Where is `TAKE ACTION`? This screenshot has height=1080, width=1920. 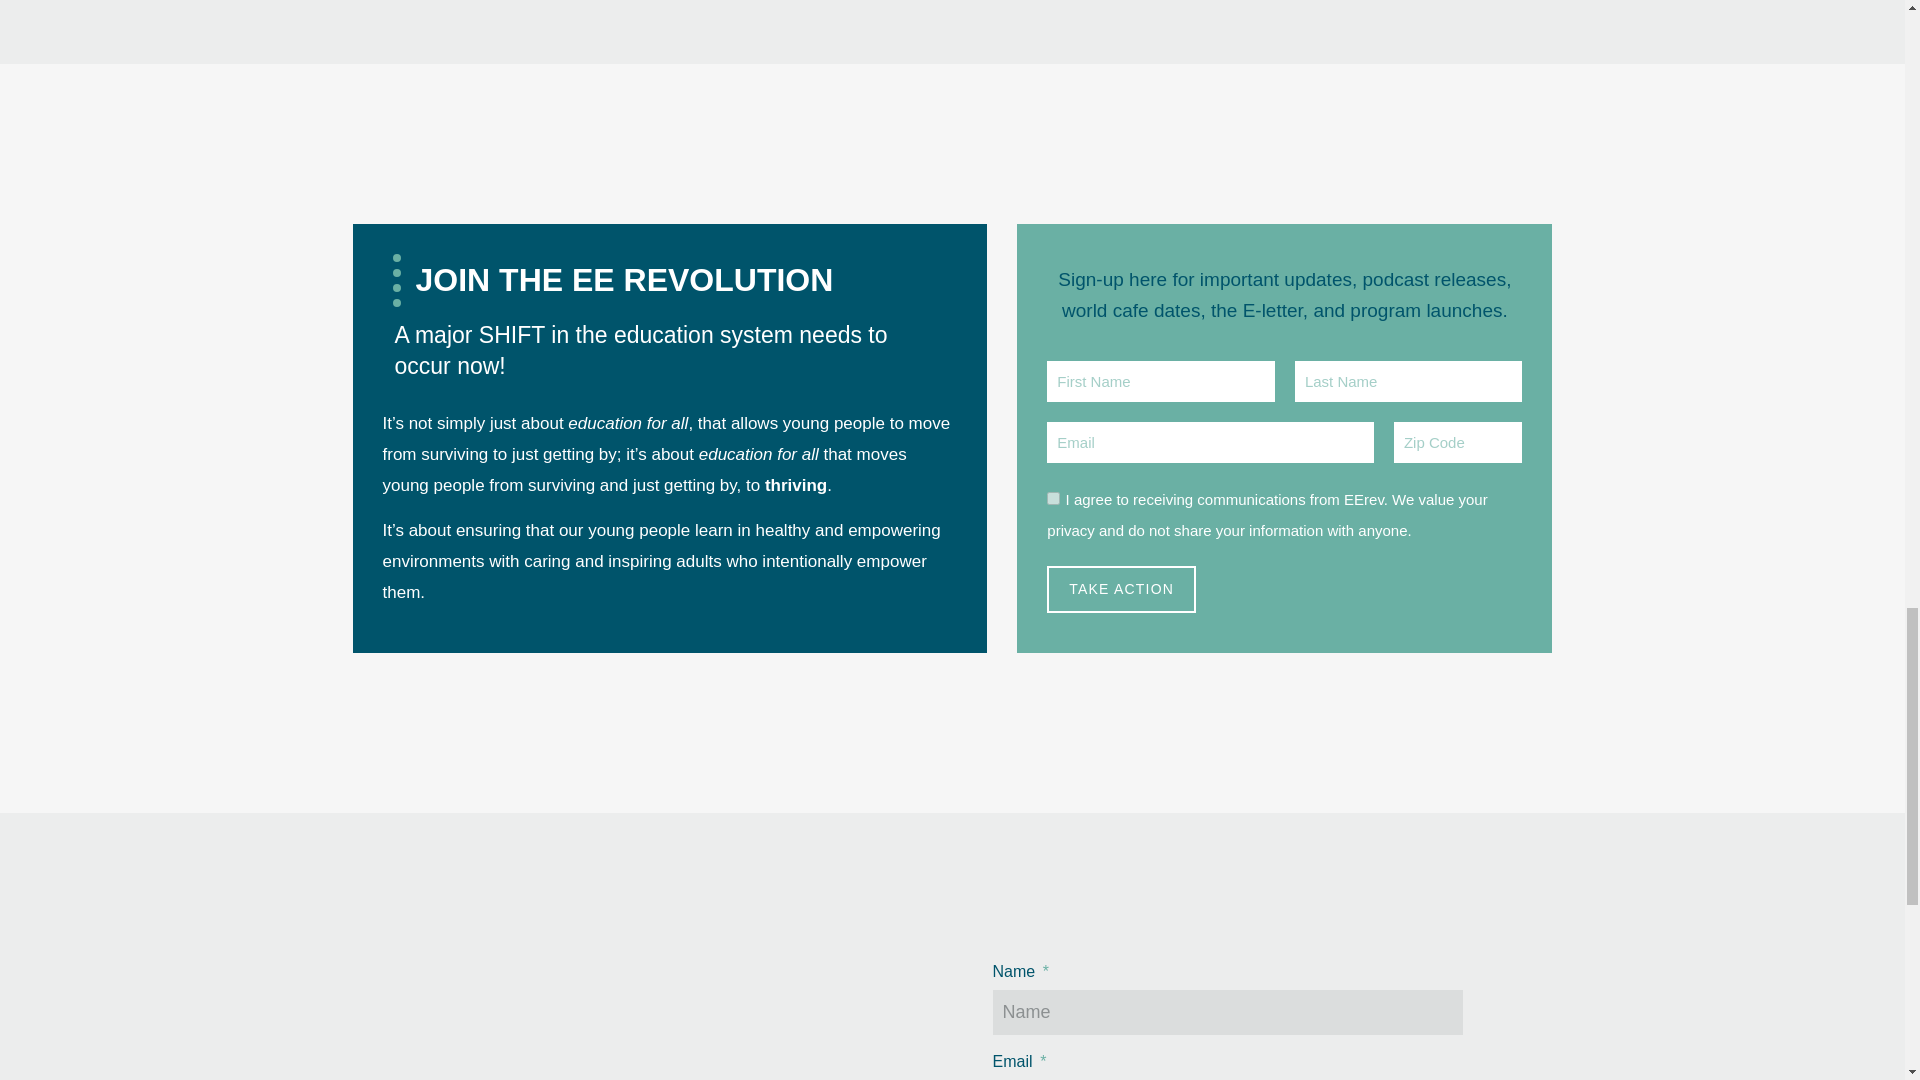
TAKE ACTION is located at coordinates (1121, 589).